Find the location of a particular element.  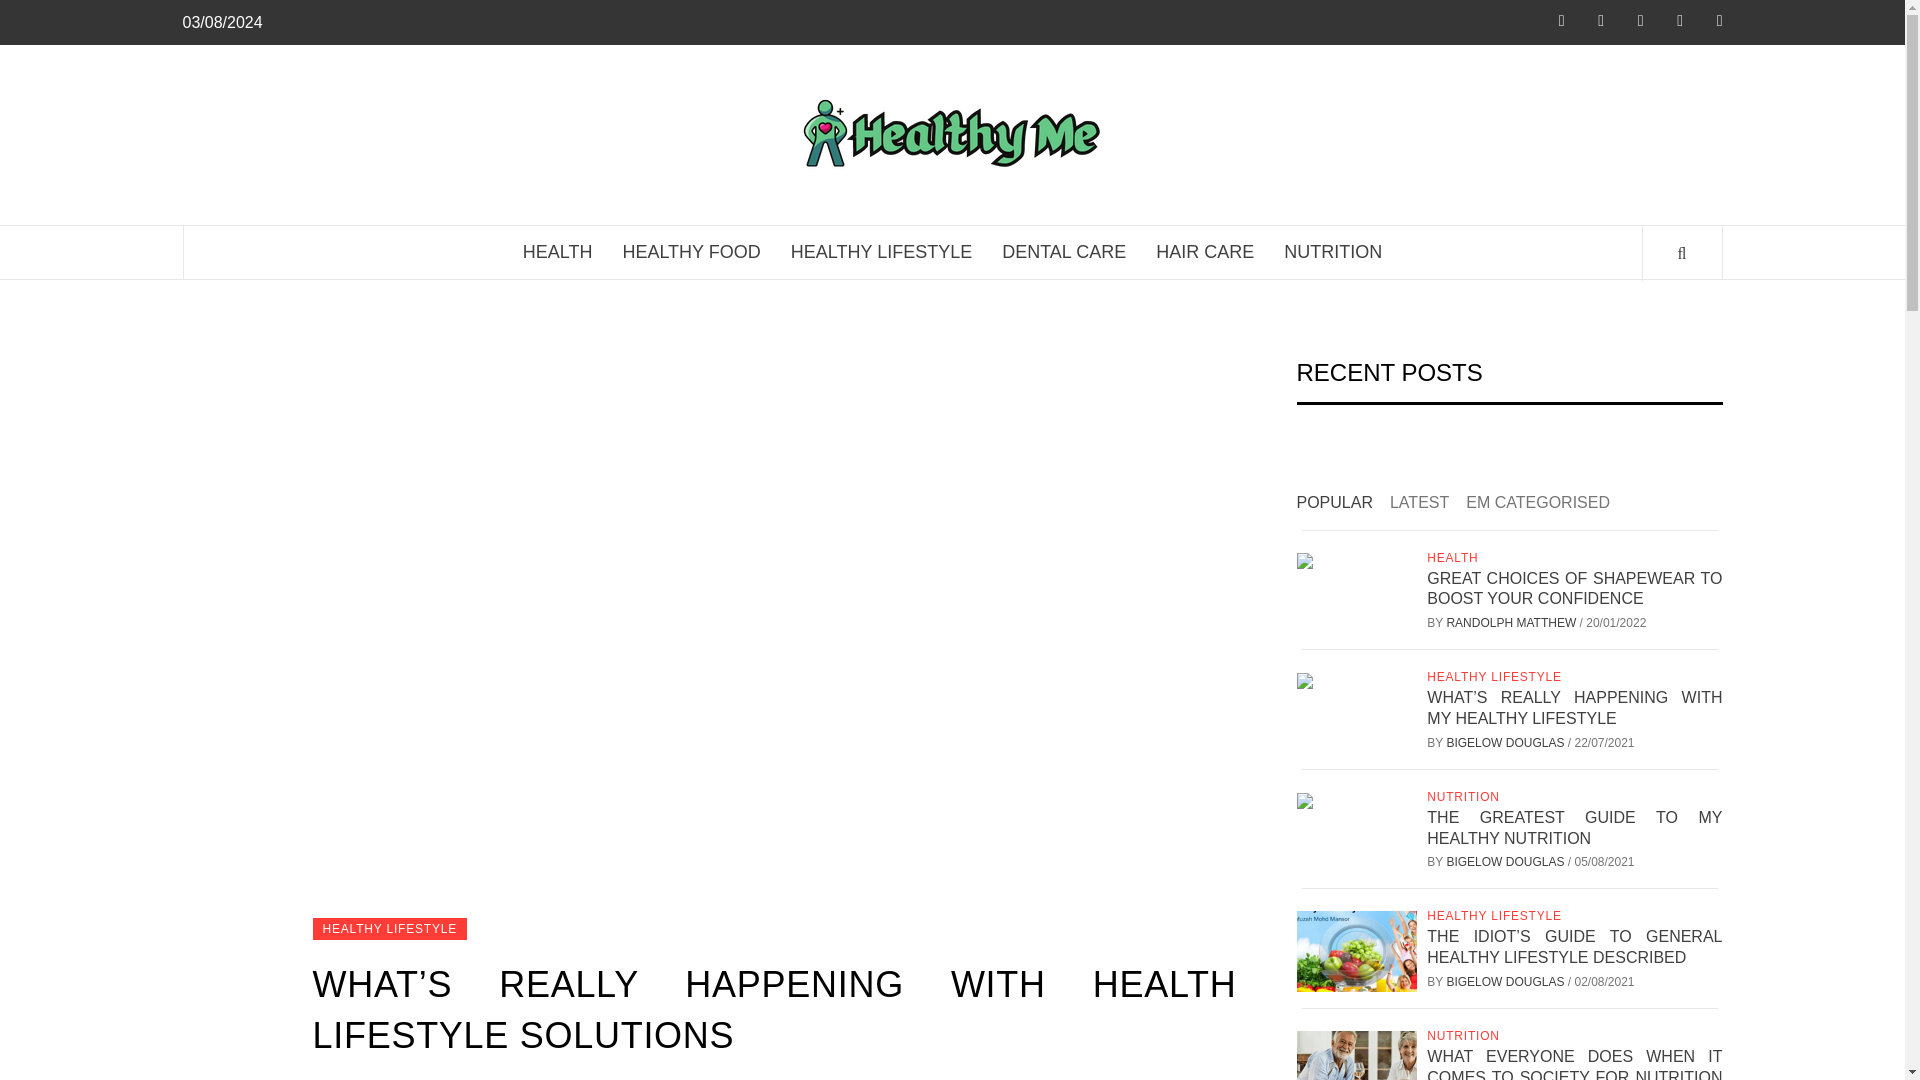

DENTAL CARE is located at coordinates (1063, 252).